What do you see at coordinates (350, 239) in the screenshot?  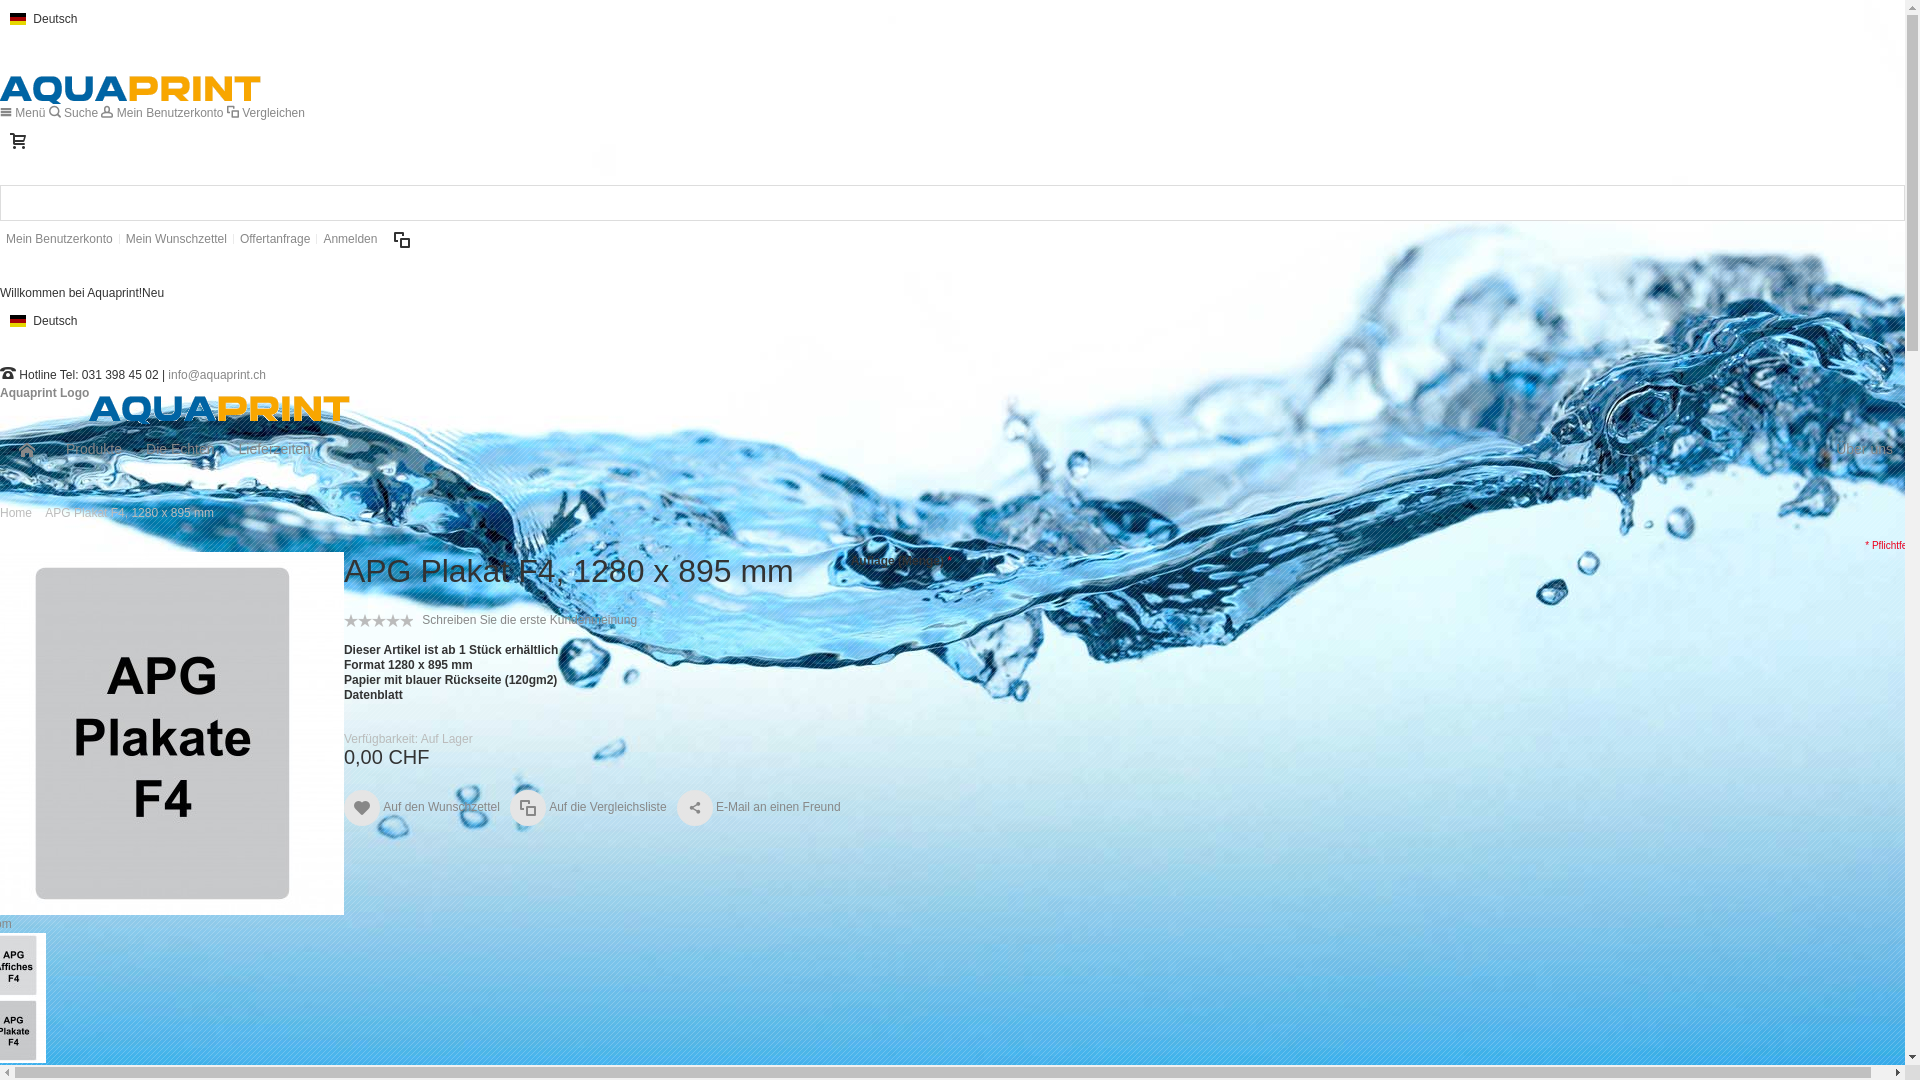 I see `Anmelden` at bounding box center [350, 239].